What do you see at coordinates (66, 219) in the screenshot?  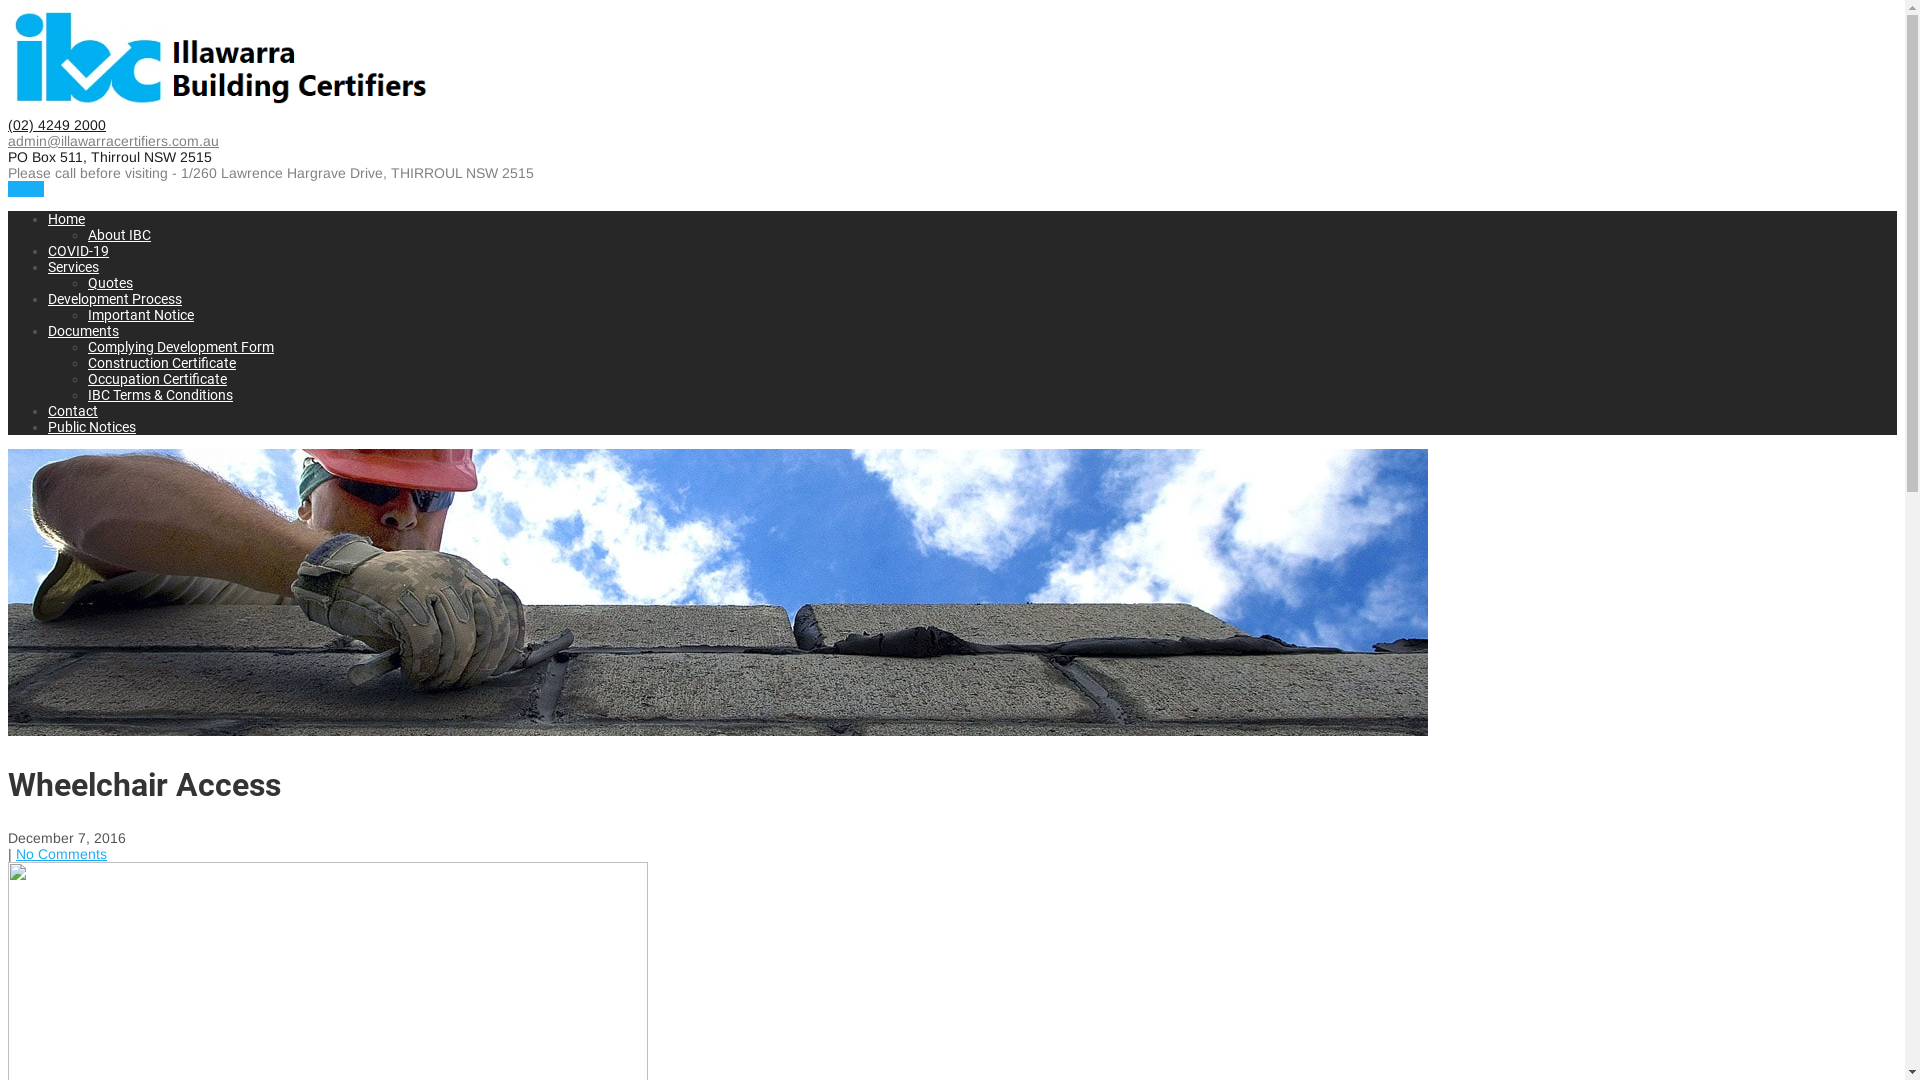 I see `Home` at bounding box center [66, 219].